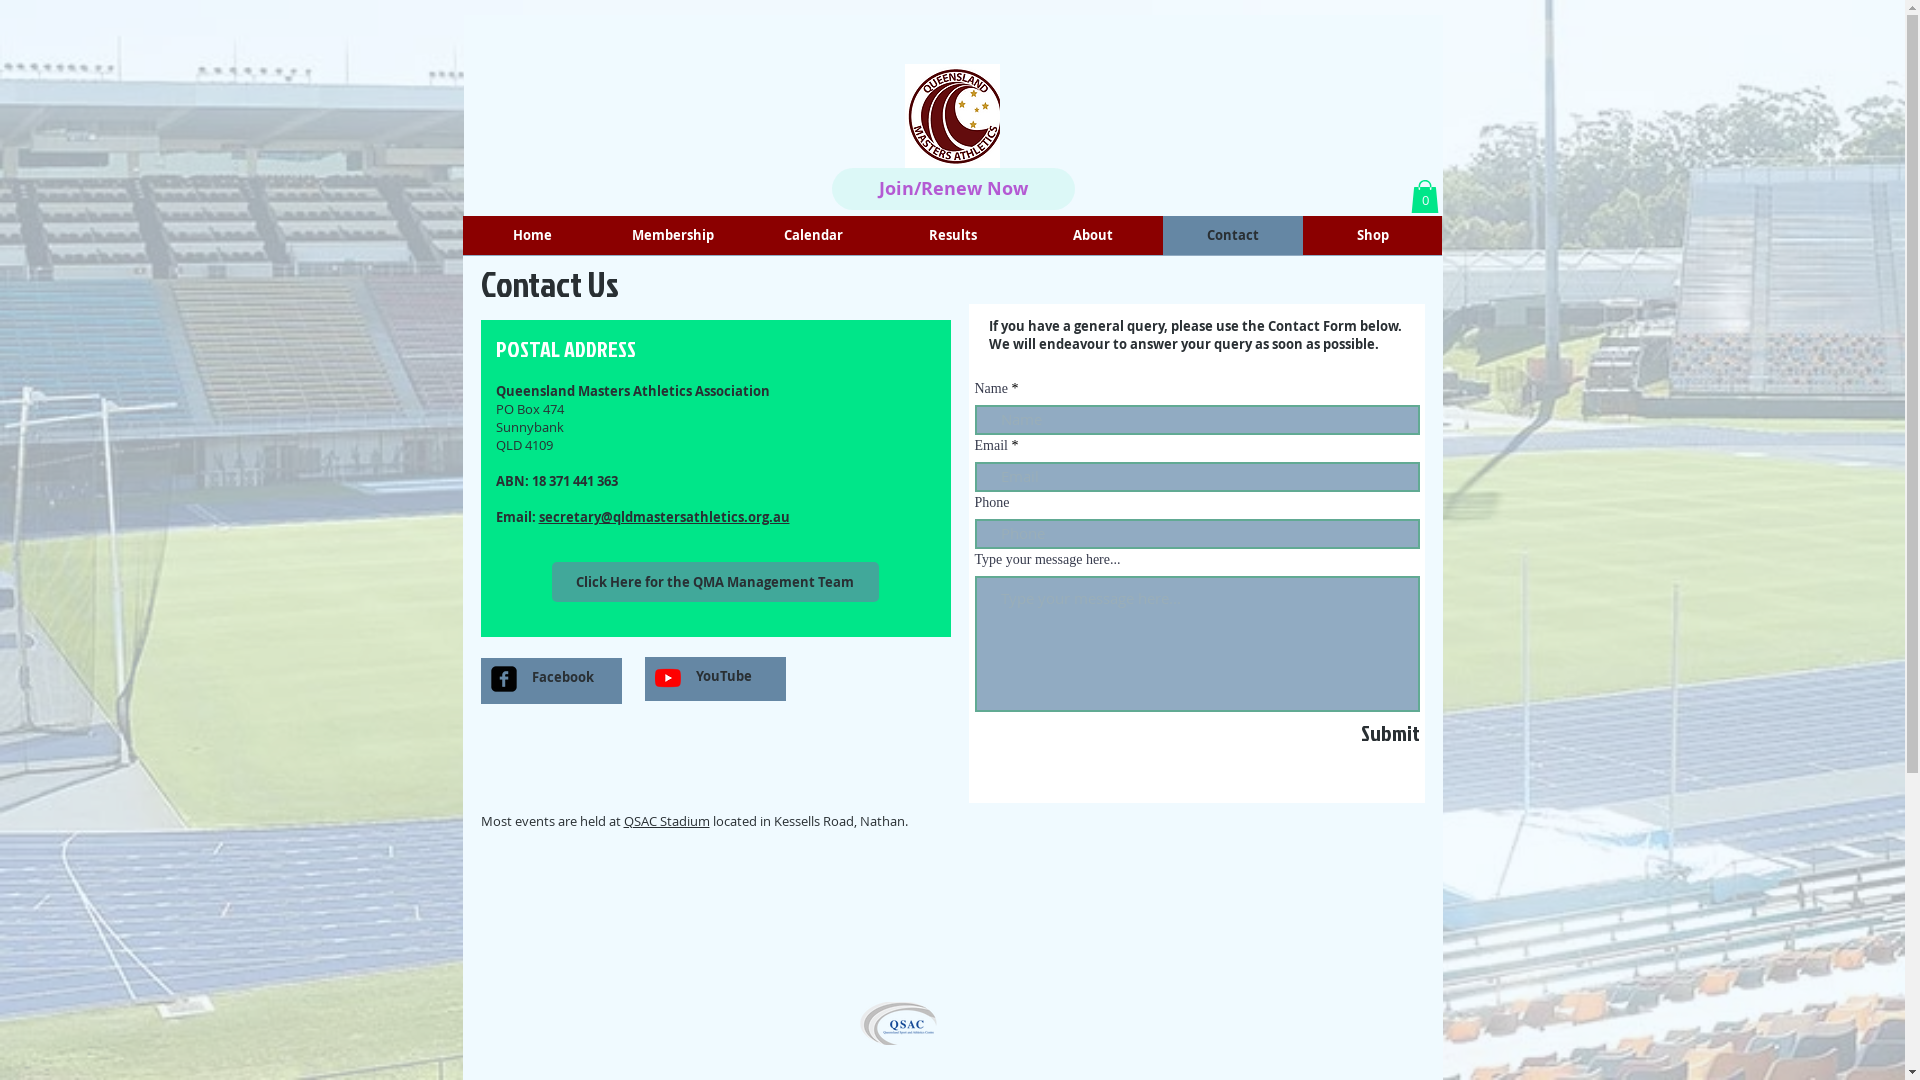  What do you see at coordinates (1327, 732) in the screenshot?
I see `Submit` at bounding box center [1327, 732].